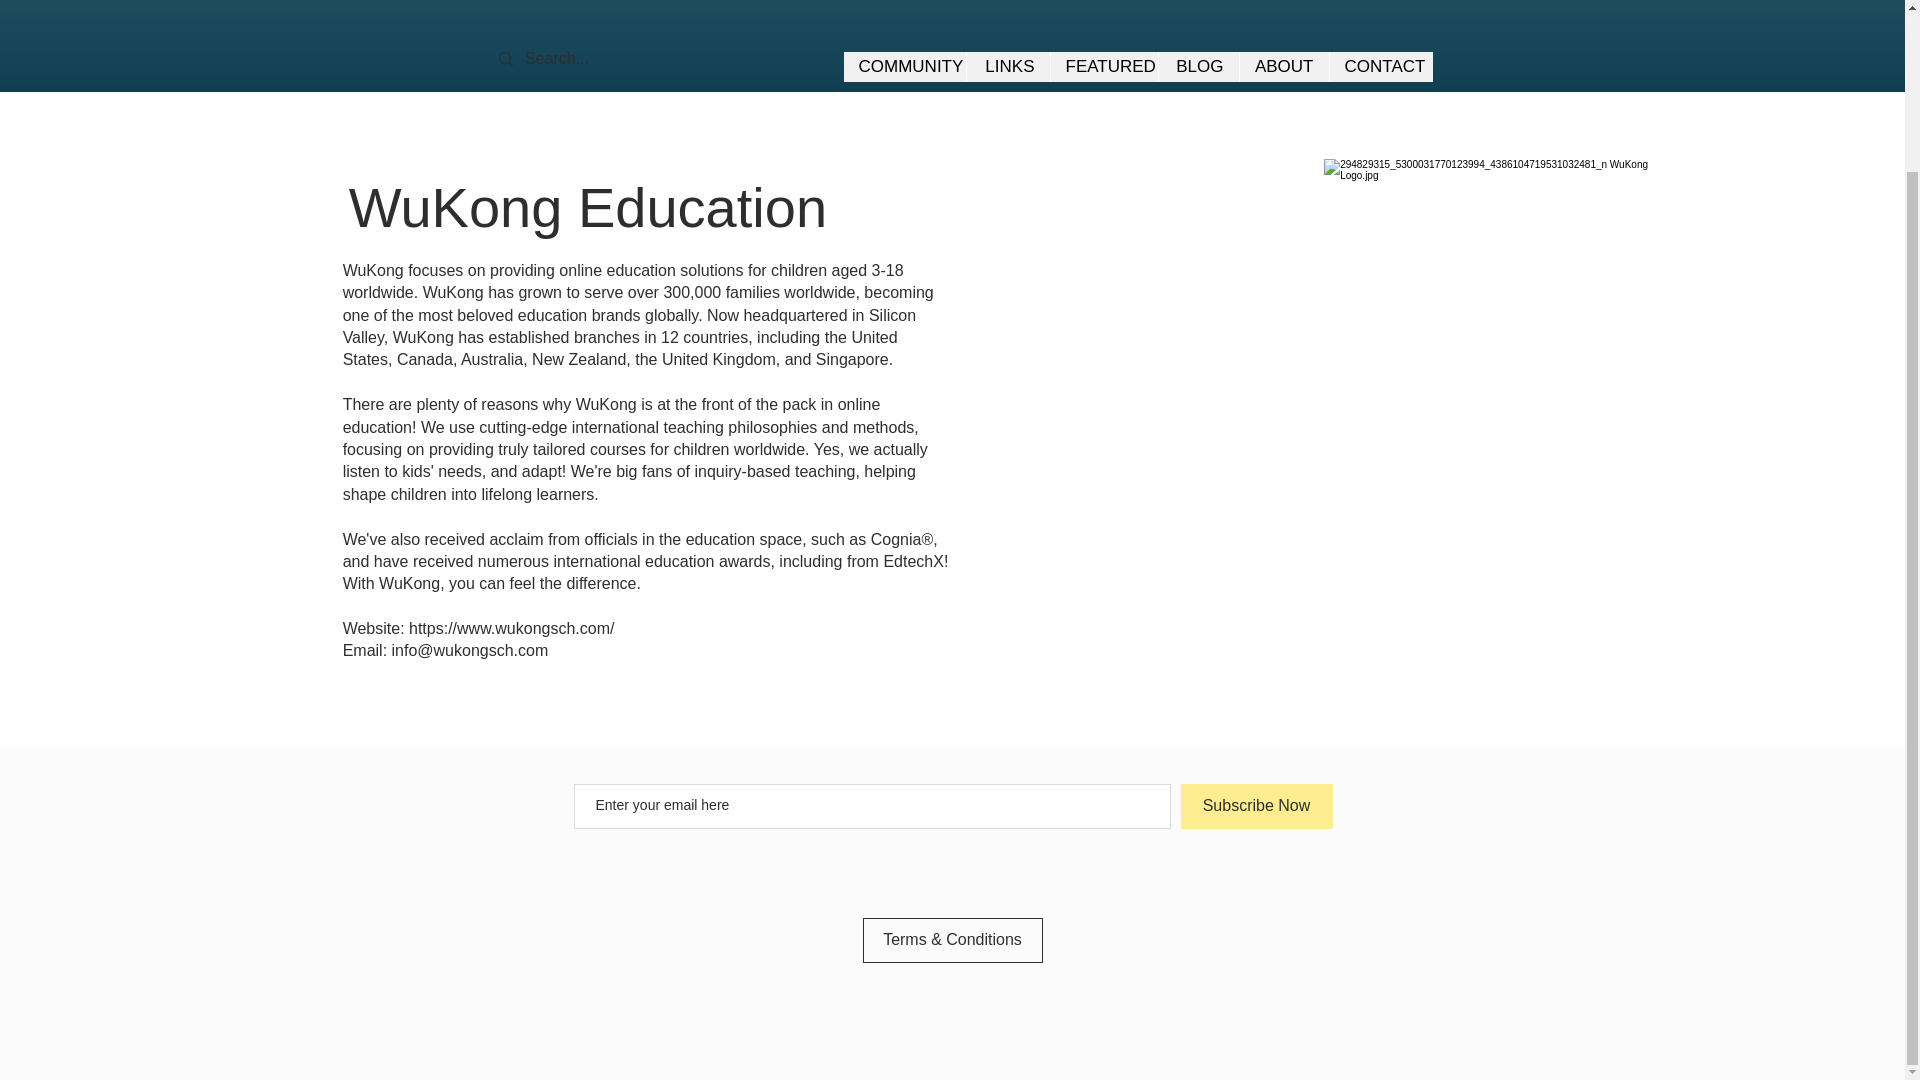 The width and height of the screenshot is (1920, 1080). I want to click on FEATURED, so click(1104, 66).